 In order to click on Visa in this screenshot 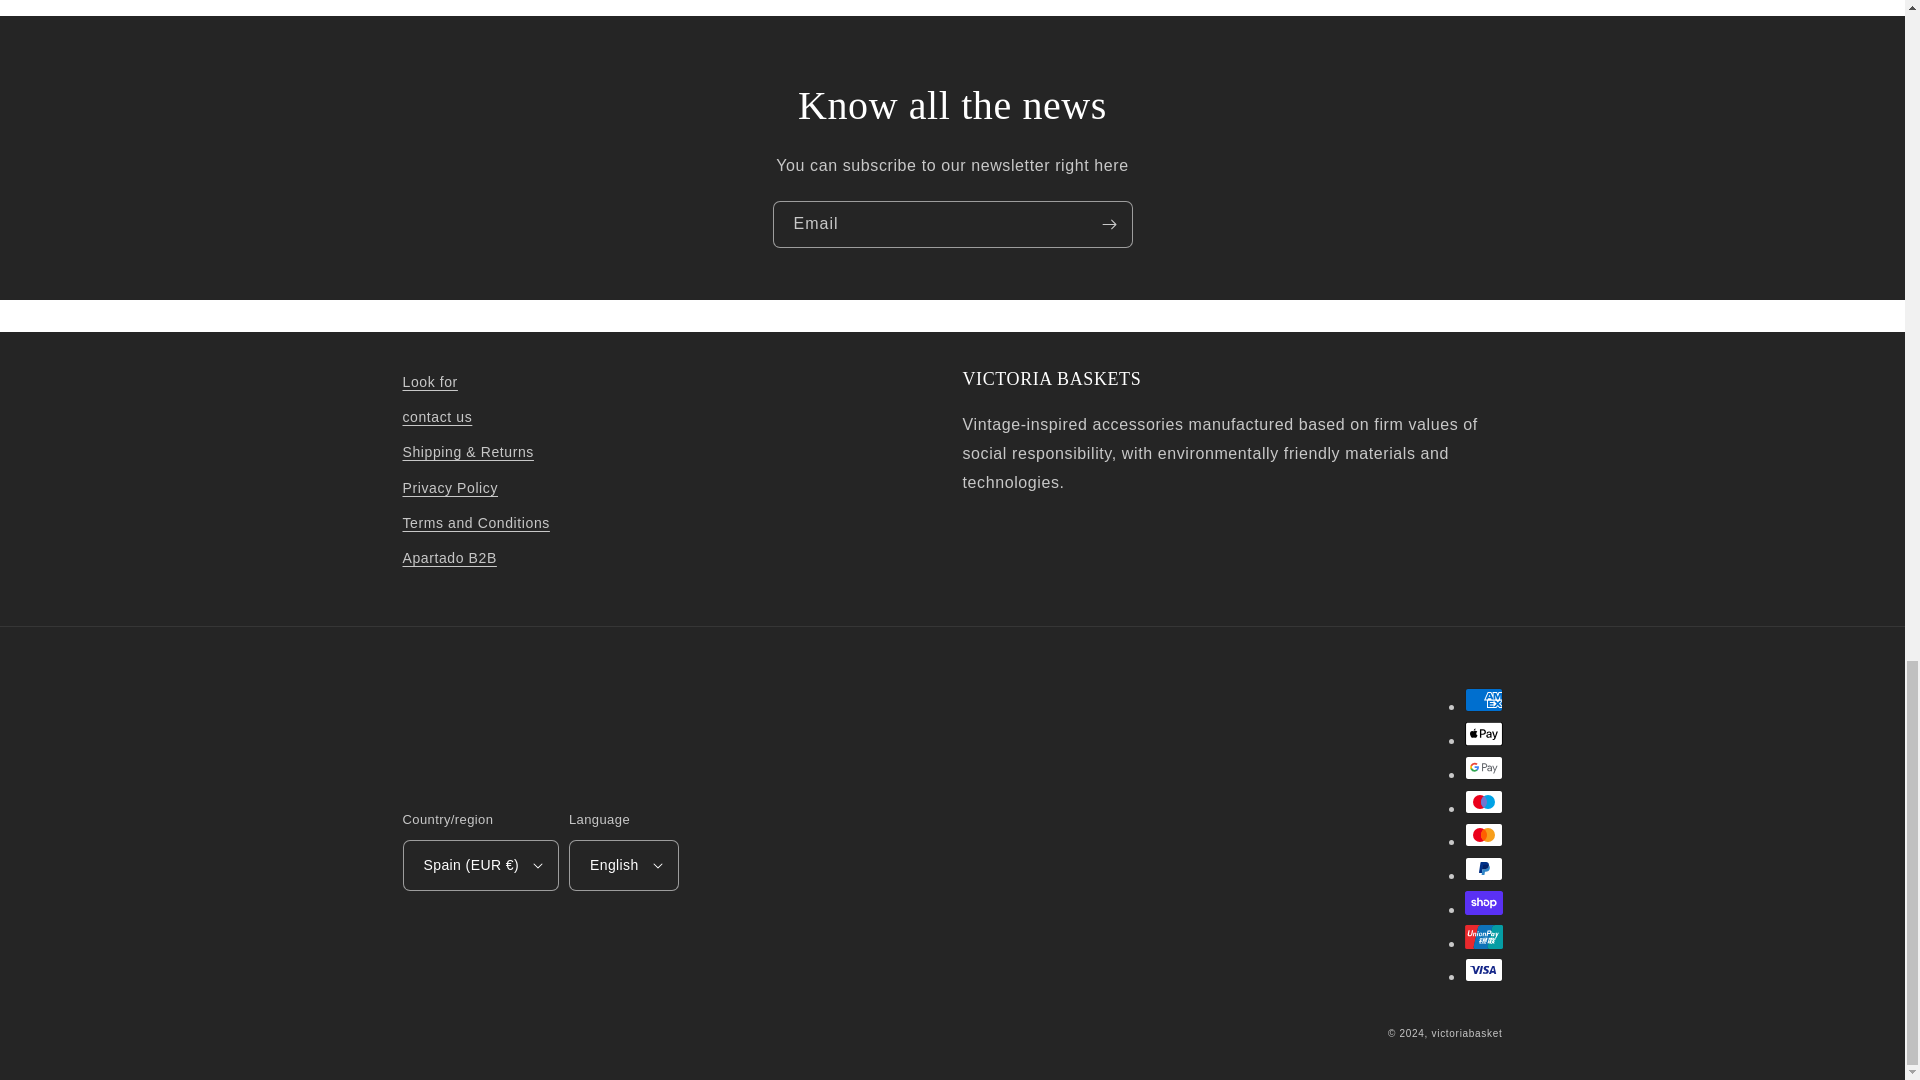, I will do `click(1482, 969)`.